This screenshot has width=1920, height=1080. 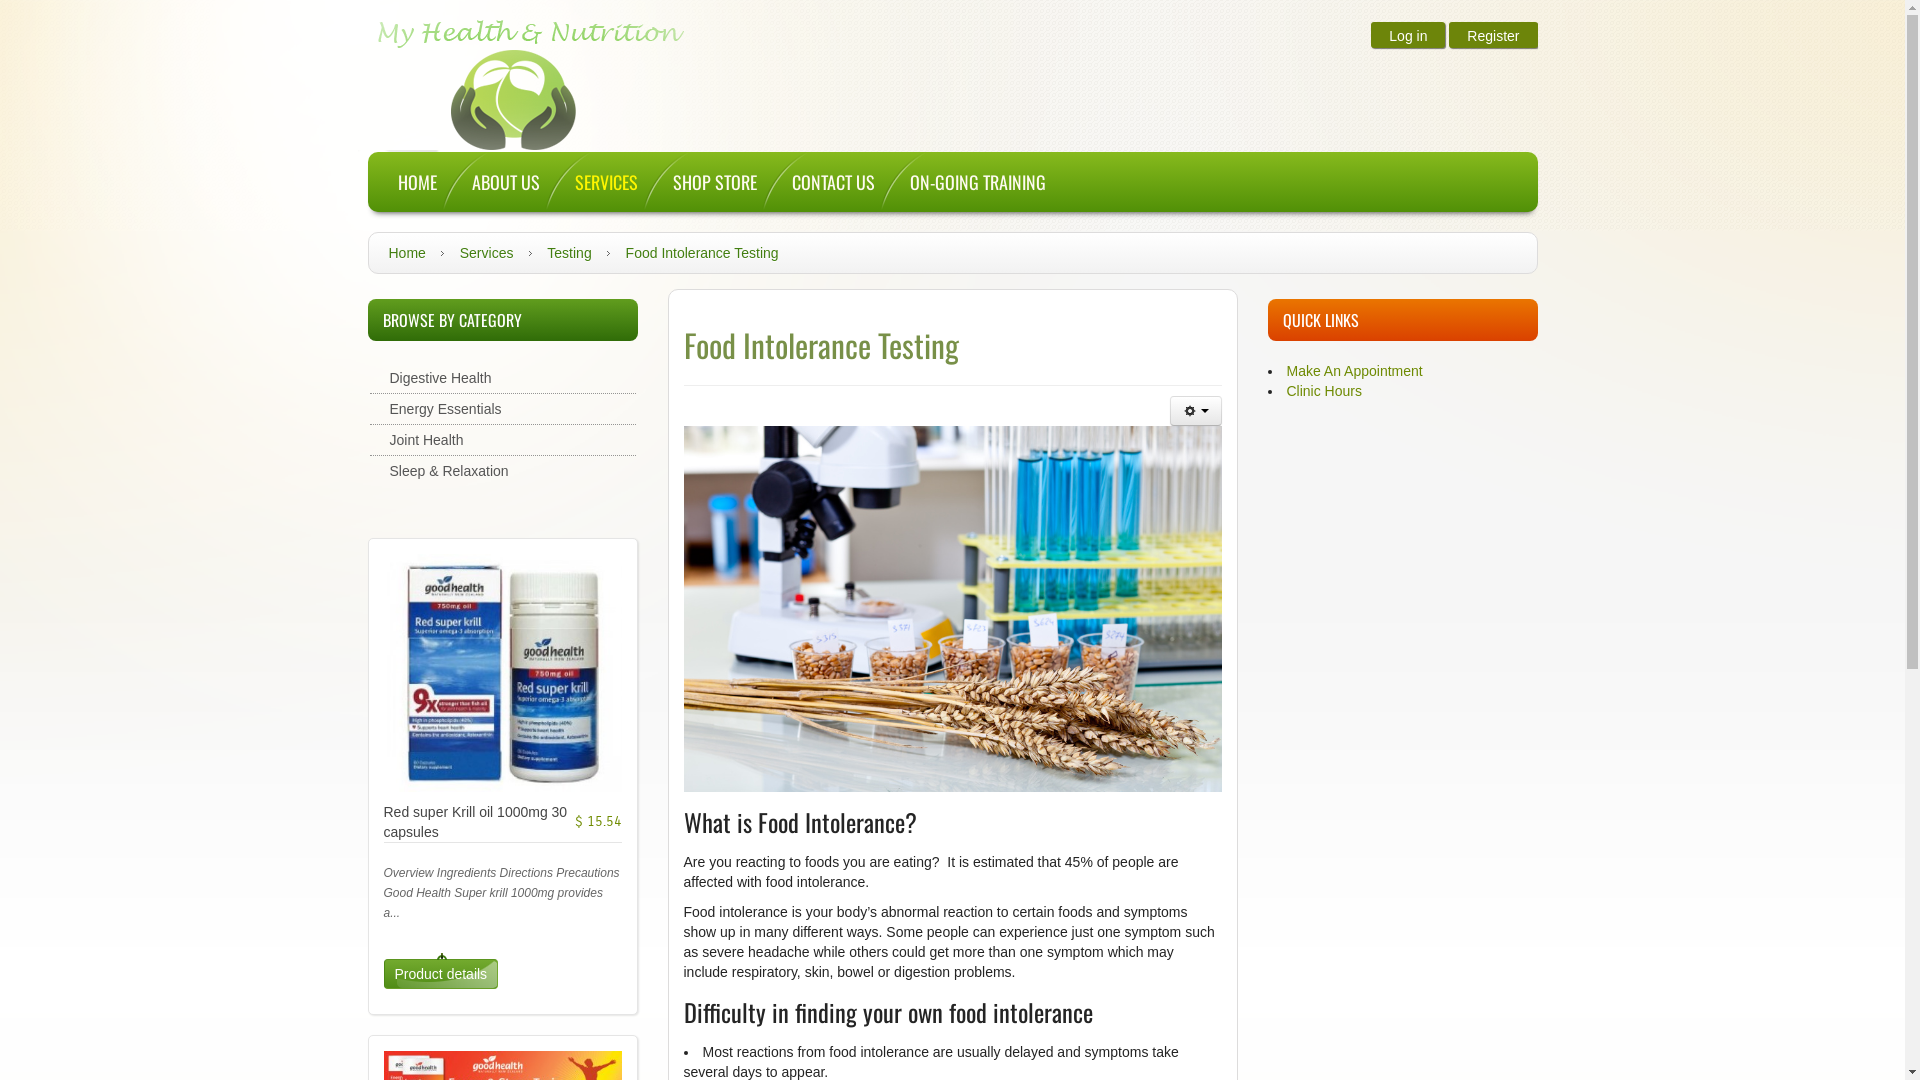 What do you see at coordinates (476, 822) in the screenshot?
I see `Red super Krill oil 1000mg 30 capsules` at bounding box center [476, 822].